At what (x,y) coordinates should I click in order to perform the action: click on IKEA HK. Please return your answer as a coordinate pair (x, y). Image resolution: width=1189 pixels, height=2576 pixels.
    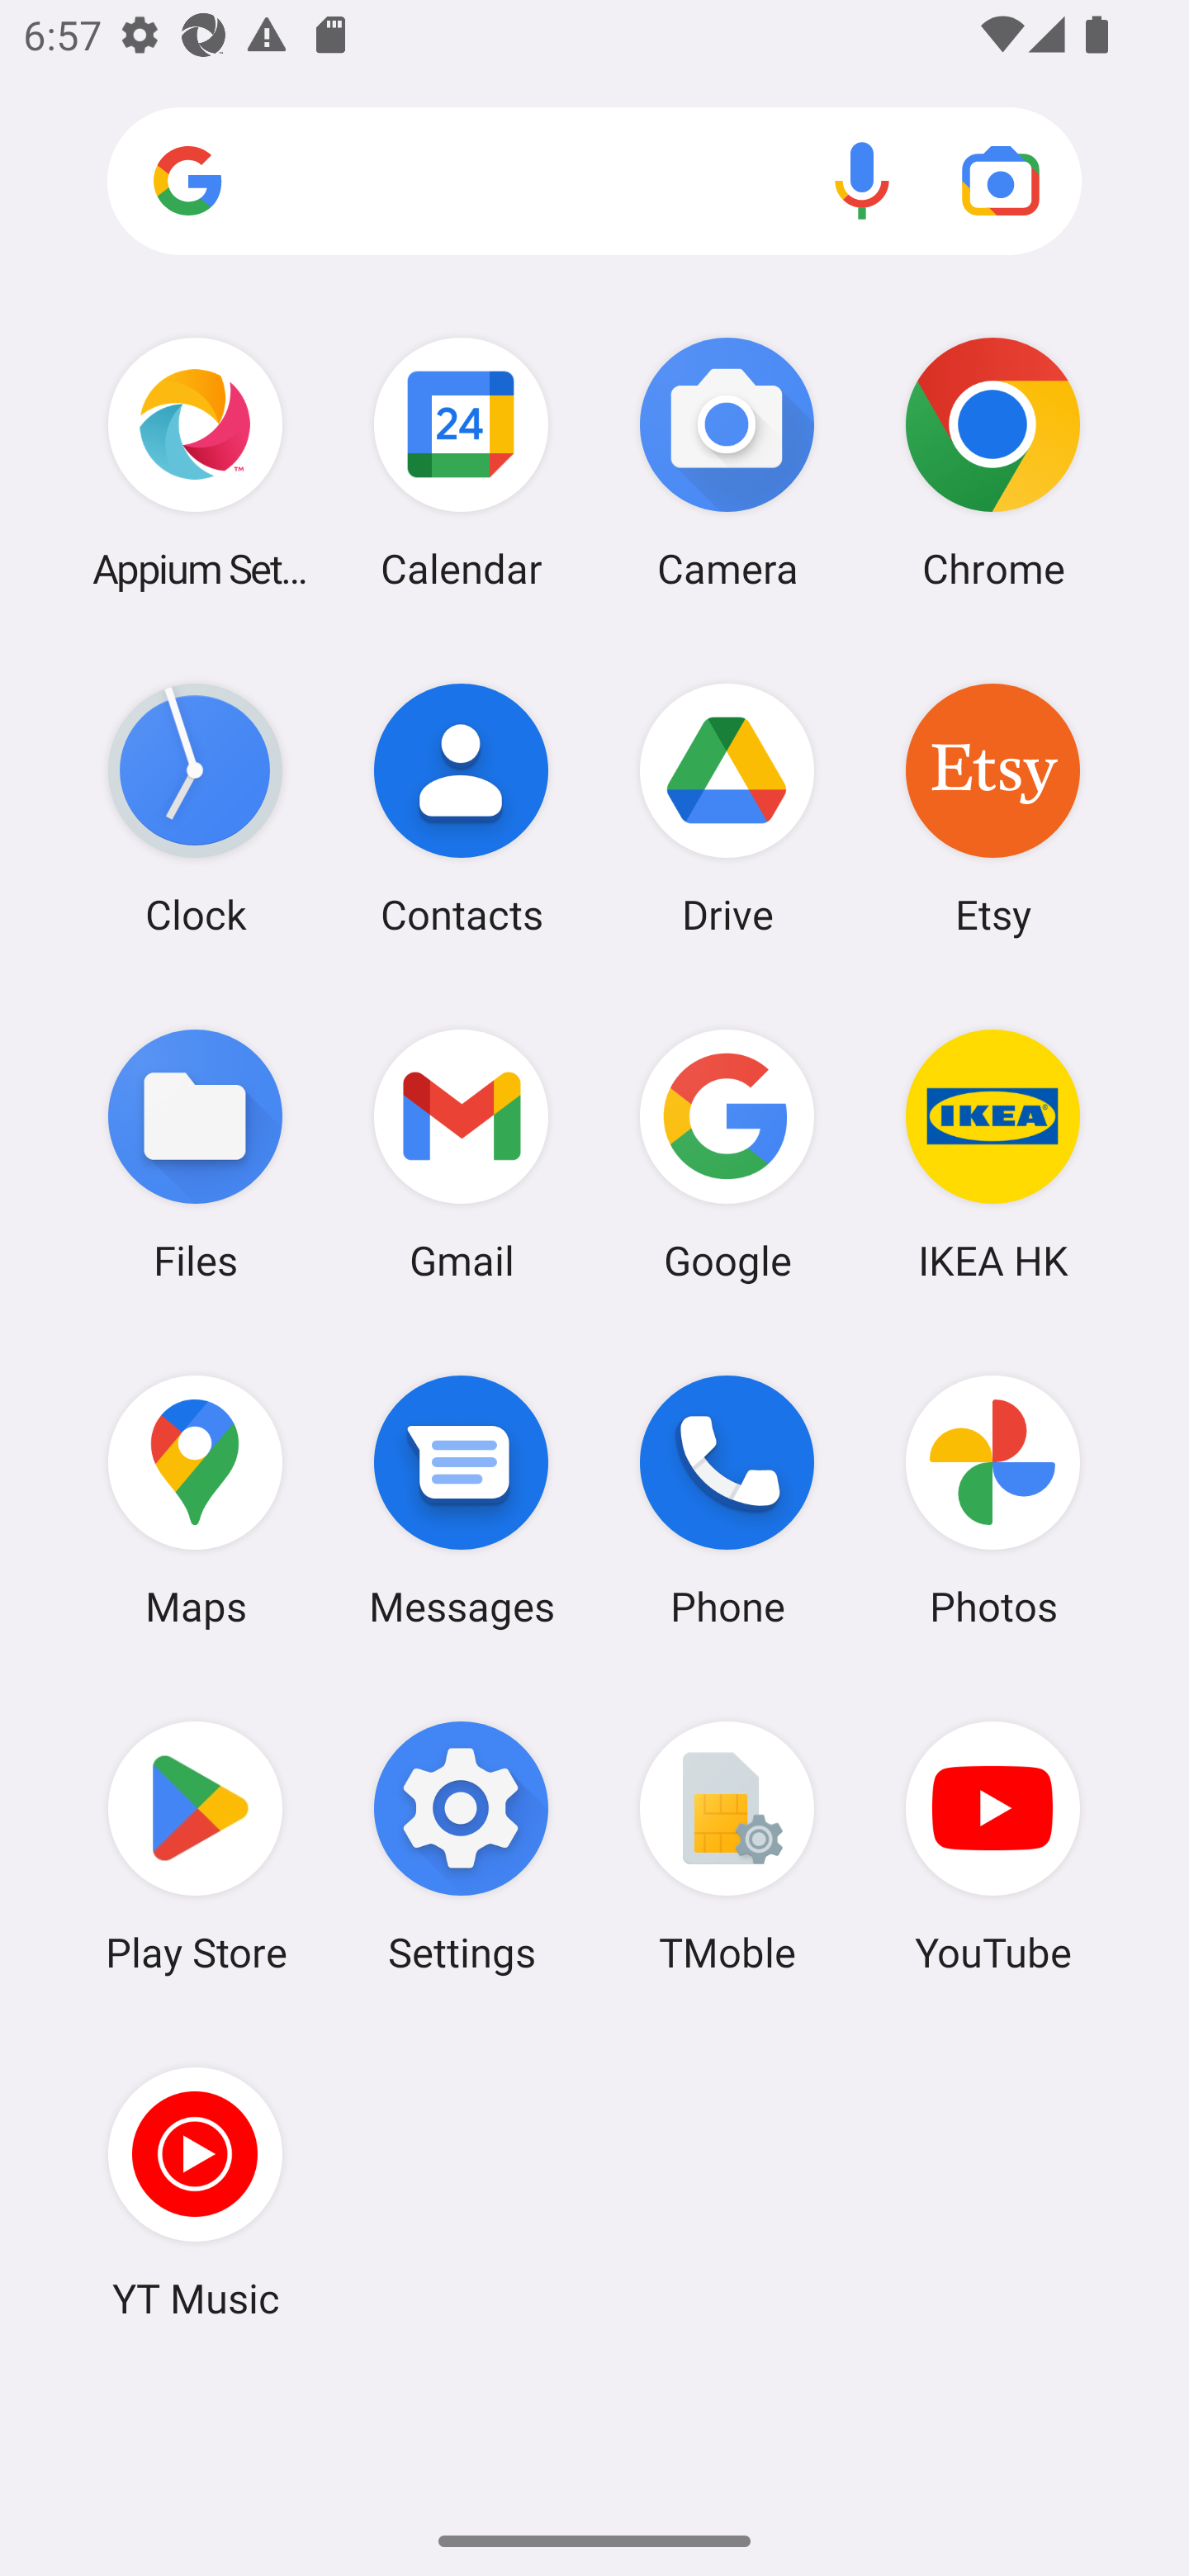
    Looking at the image, I should click on (992, 1153).